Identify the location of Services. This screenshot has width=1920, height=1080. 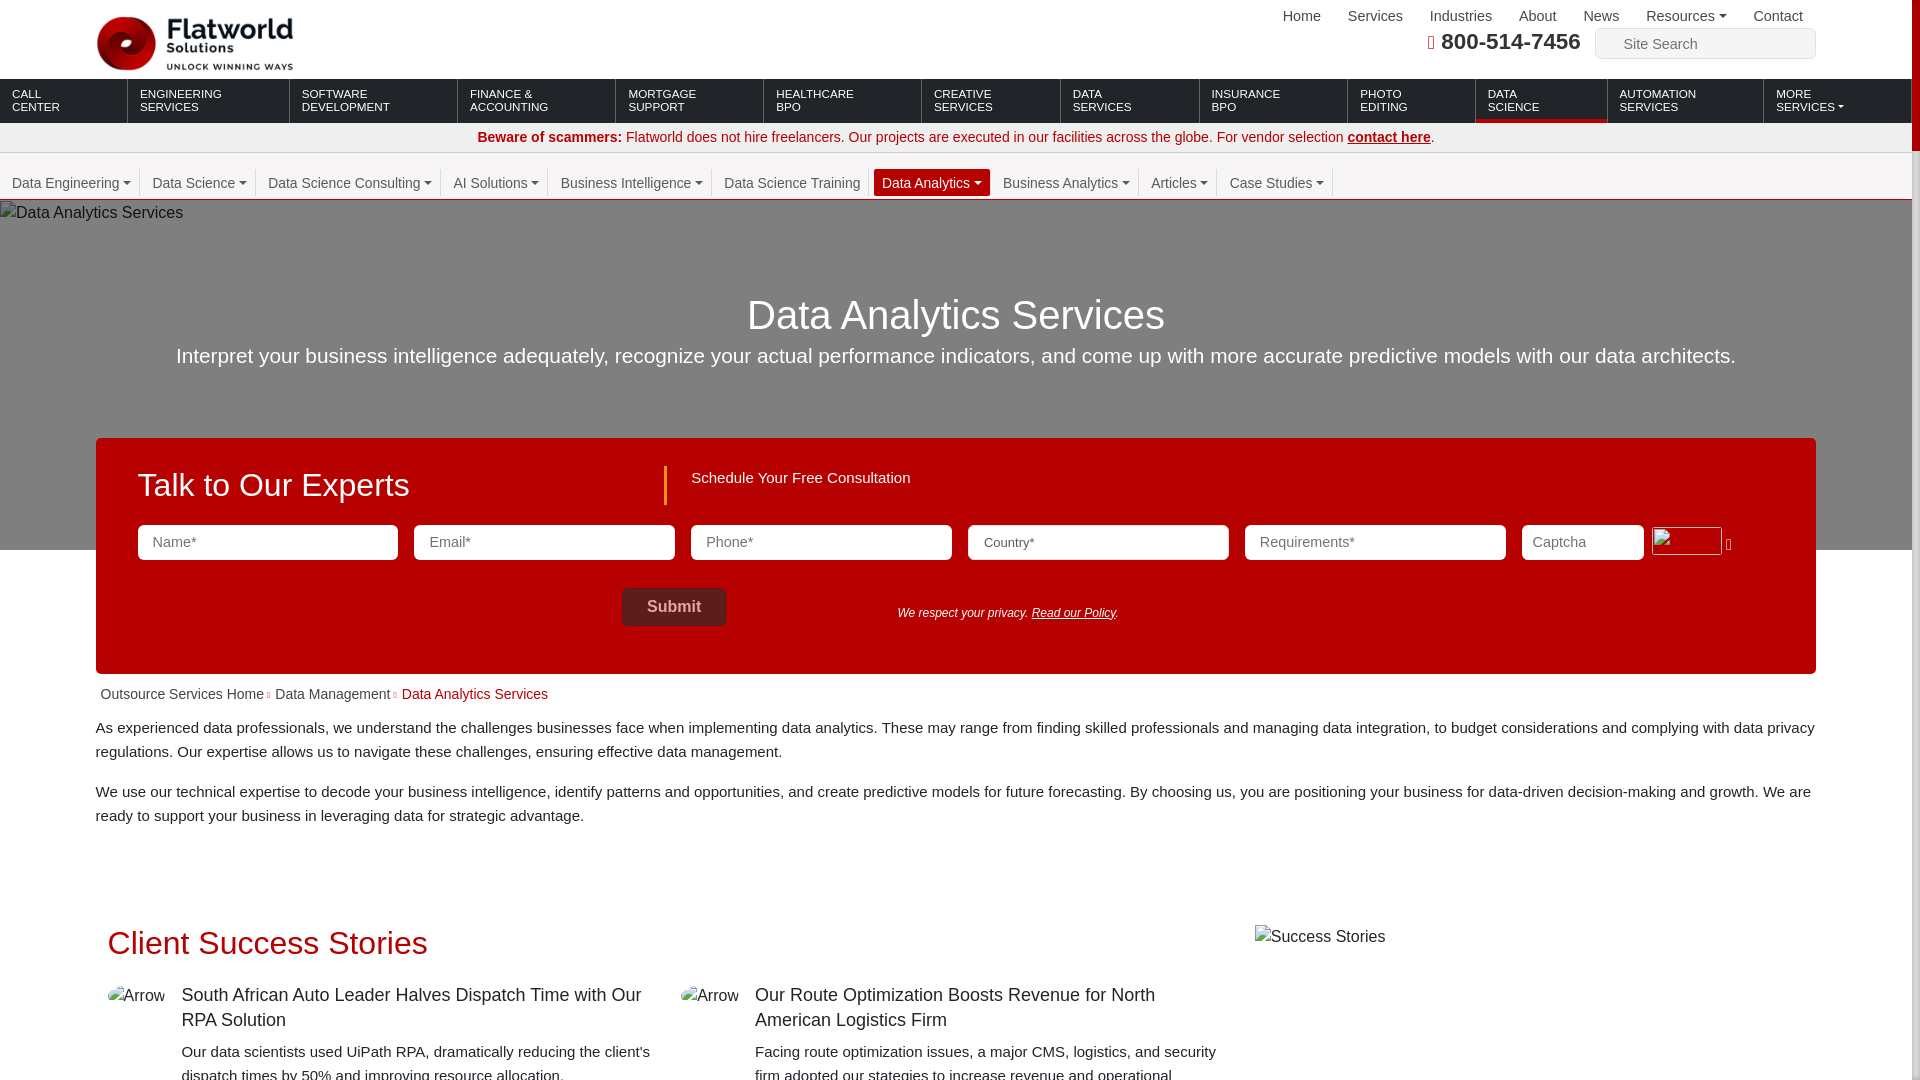
(1374, 16).